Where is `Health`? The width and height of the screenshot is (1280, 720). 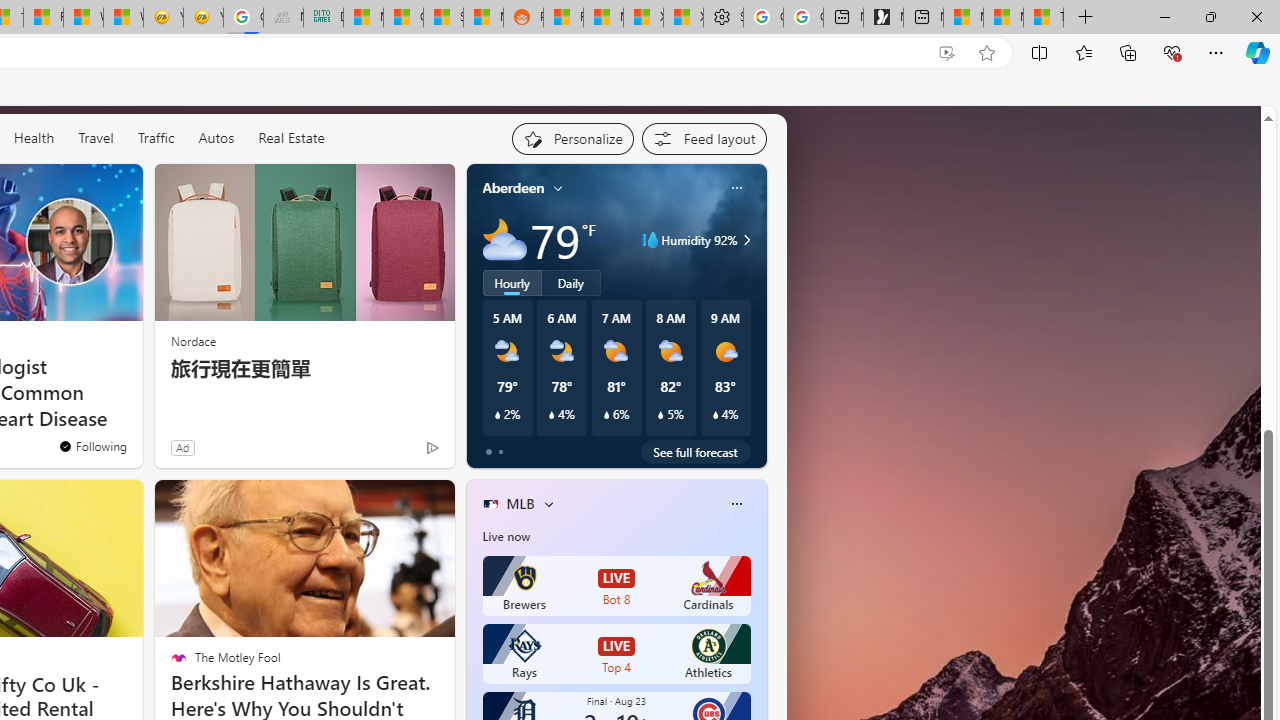 Health is located at coordinates (34, 138).